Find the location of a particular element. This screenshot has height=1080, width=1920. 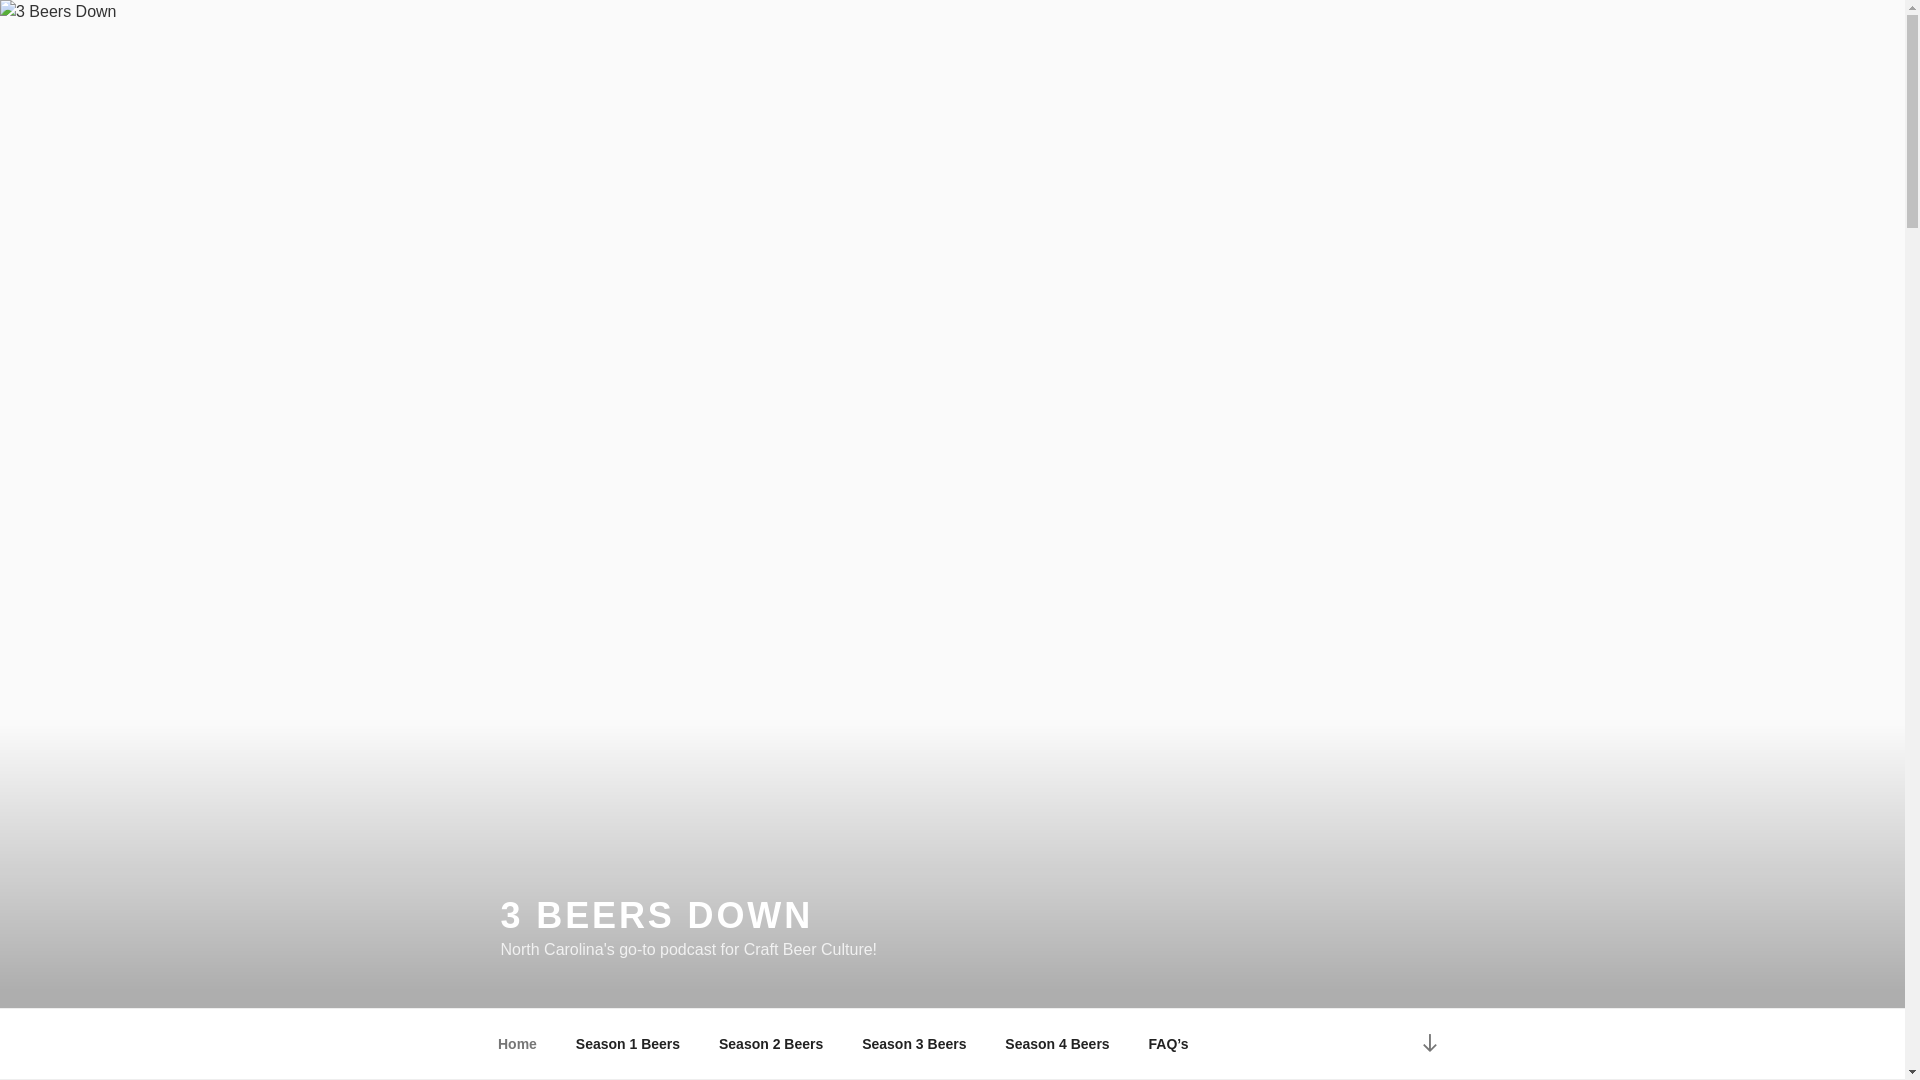

Scroll down to content is located at coordinates (1429, 1044).